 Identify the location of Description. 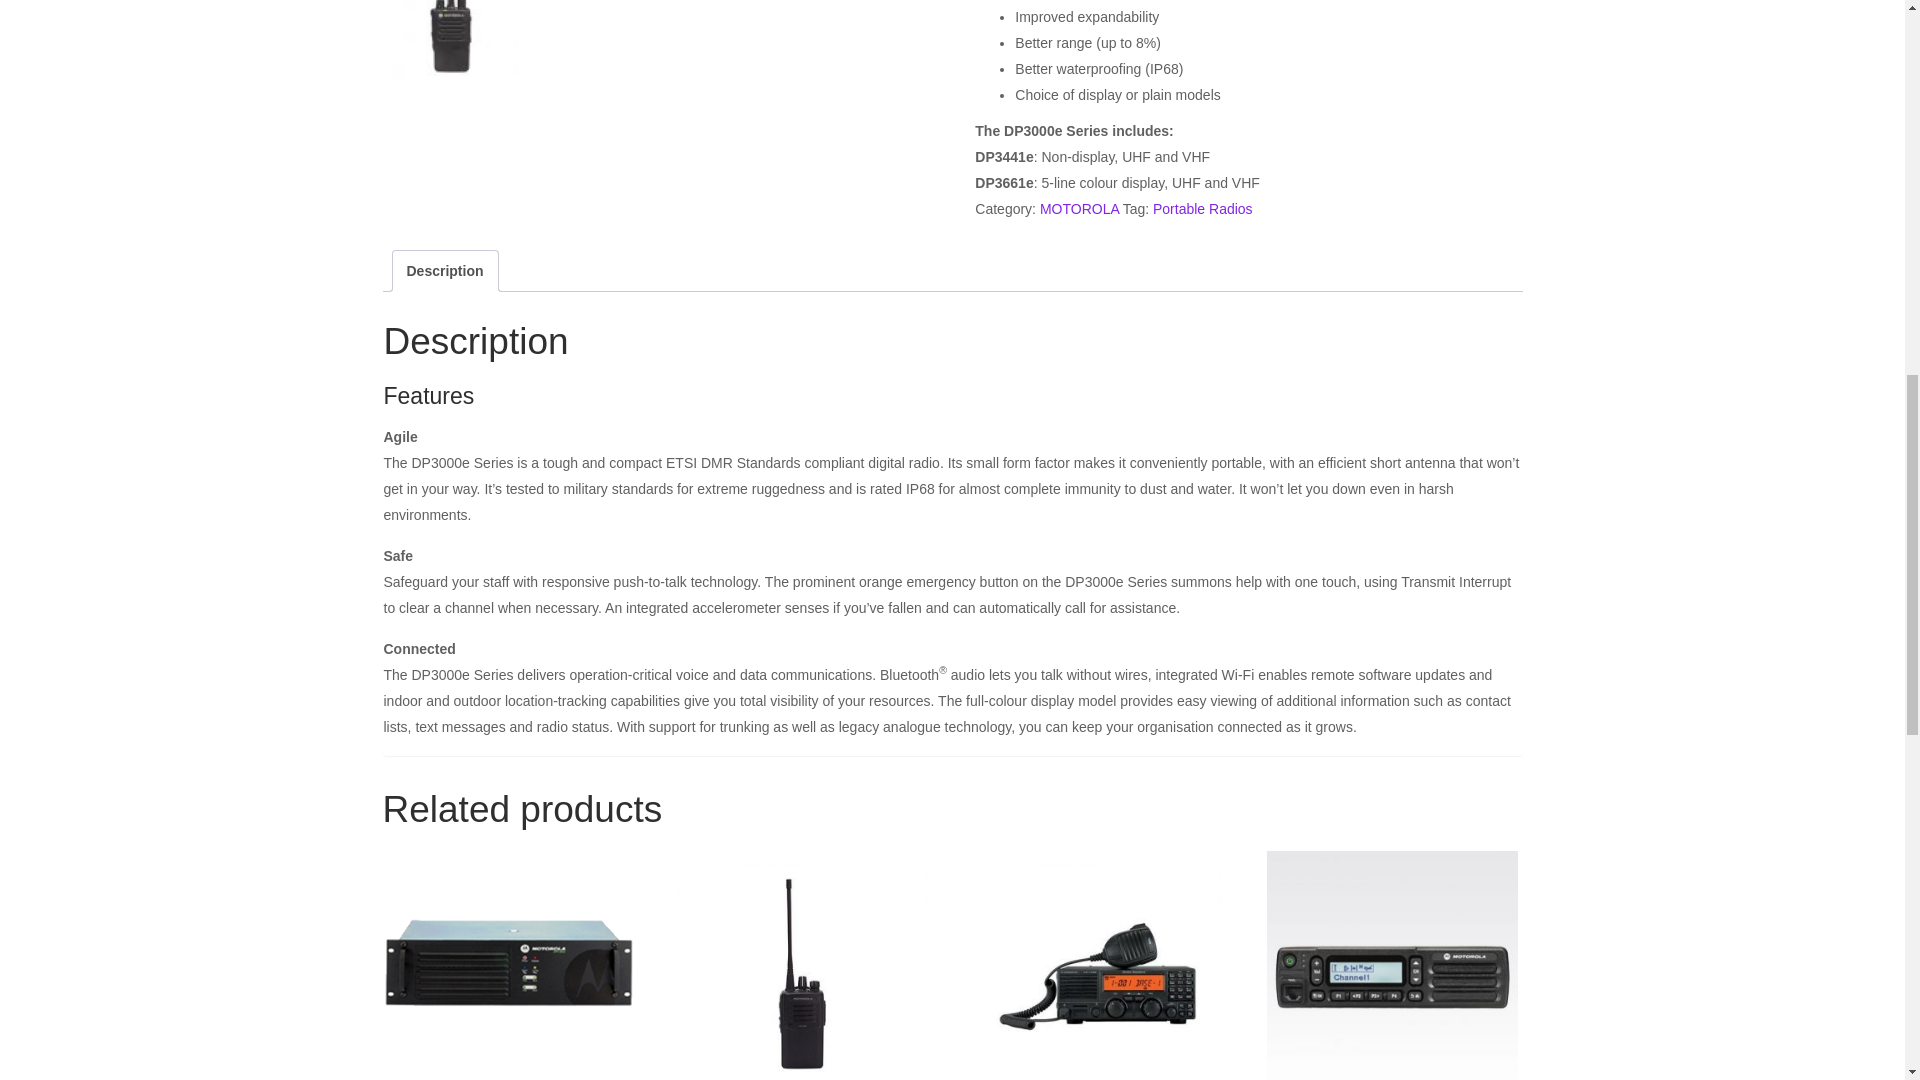
(444, 270).